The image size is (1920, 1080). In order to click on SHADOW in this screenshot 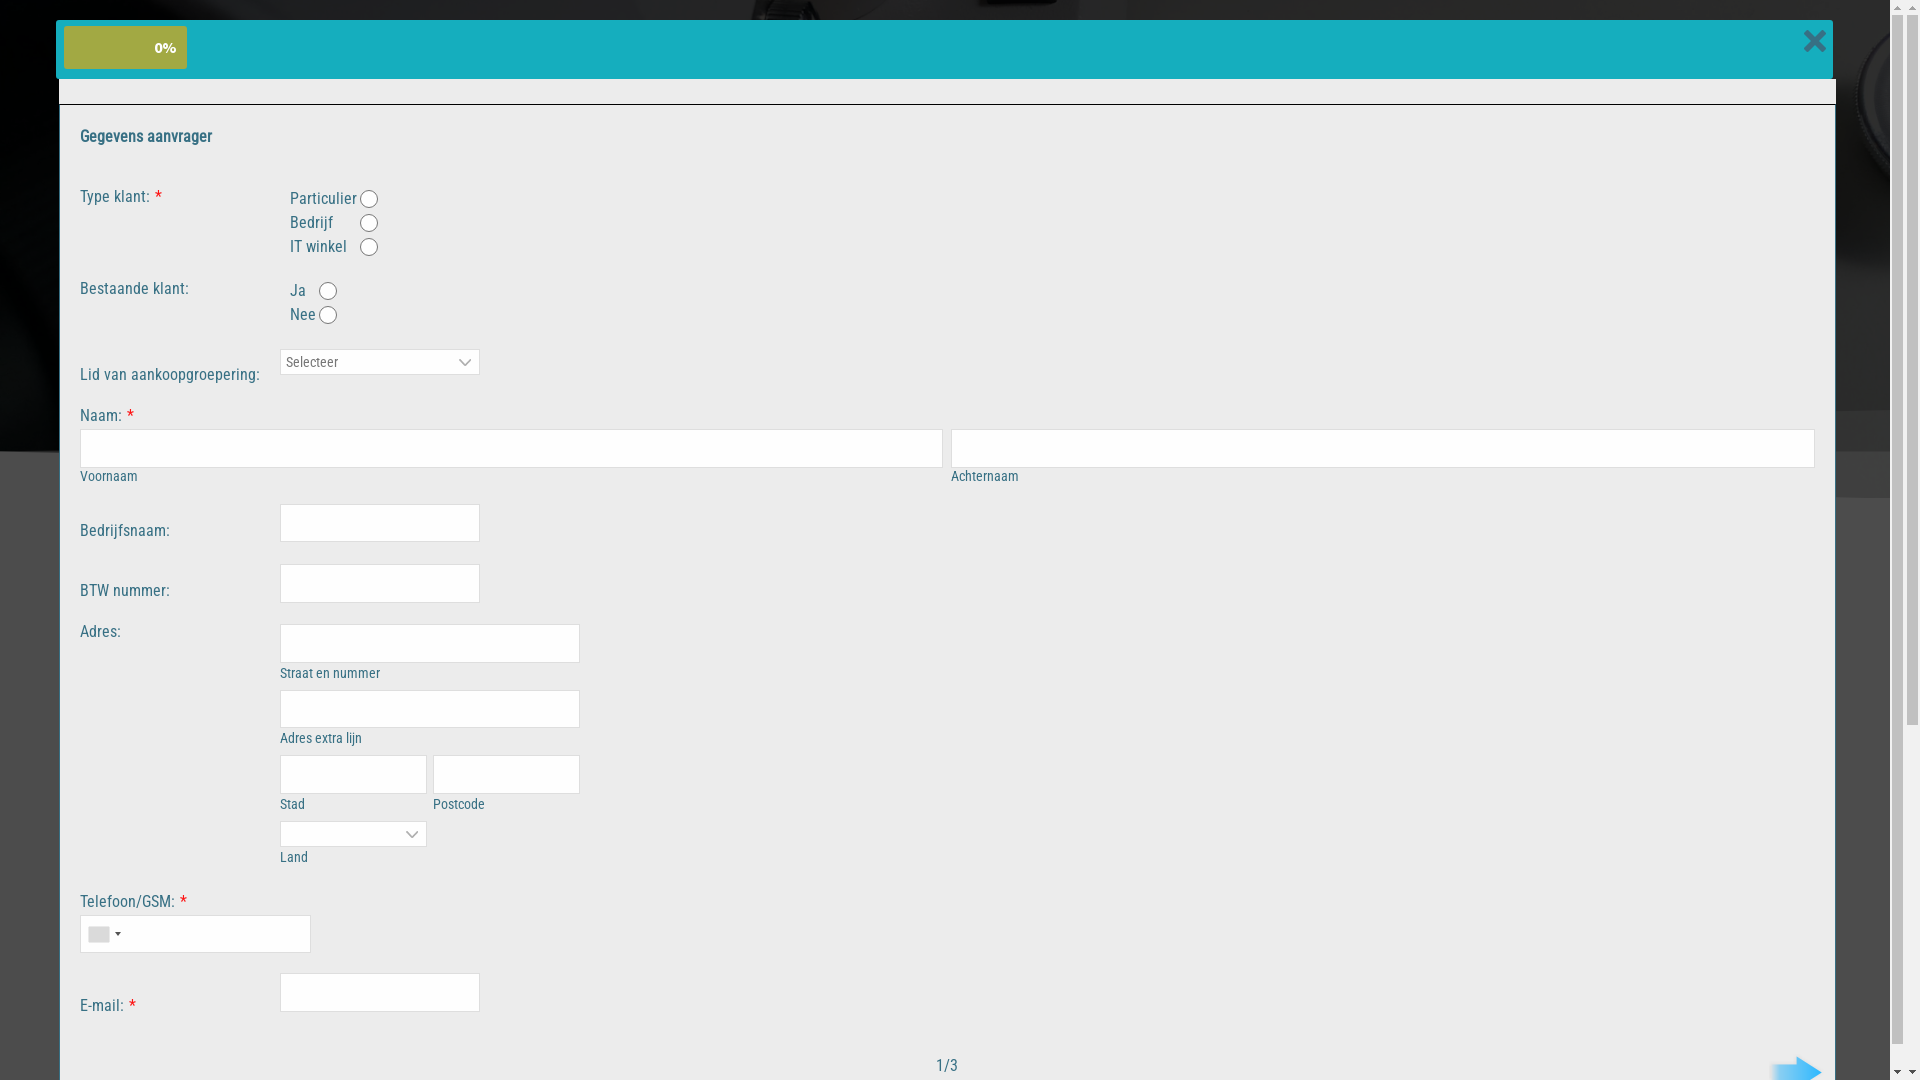, I will do `click(1654, 44)`.